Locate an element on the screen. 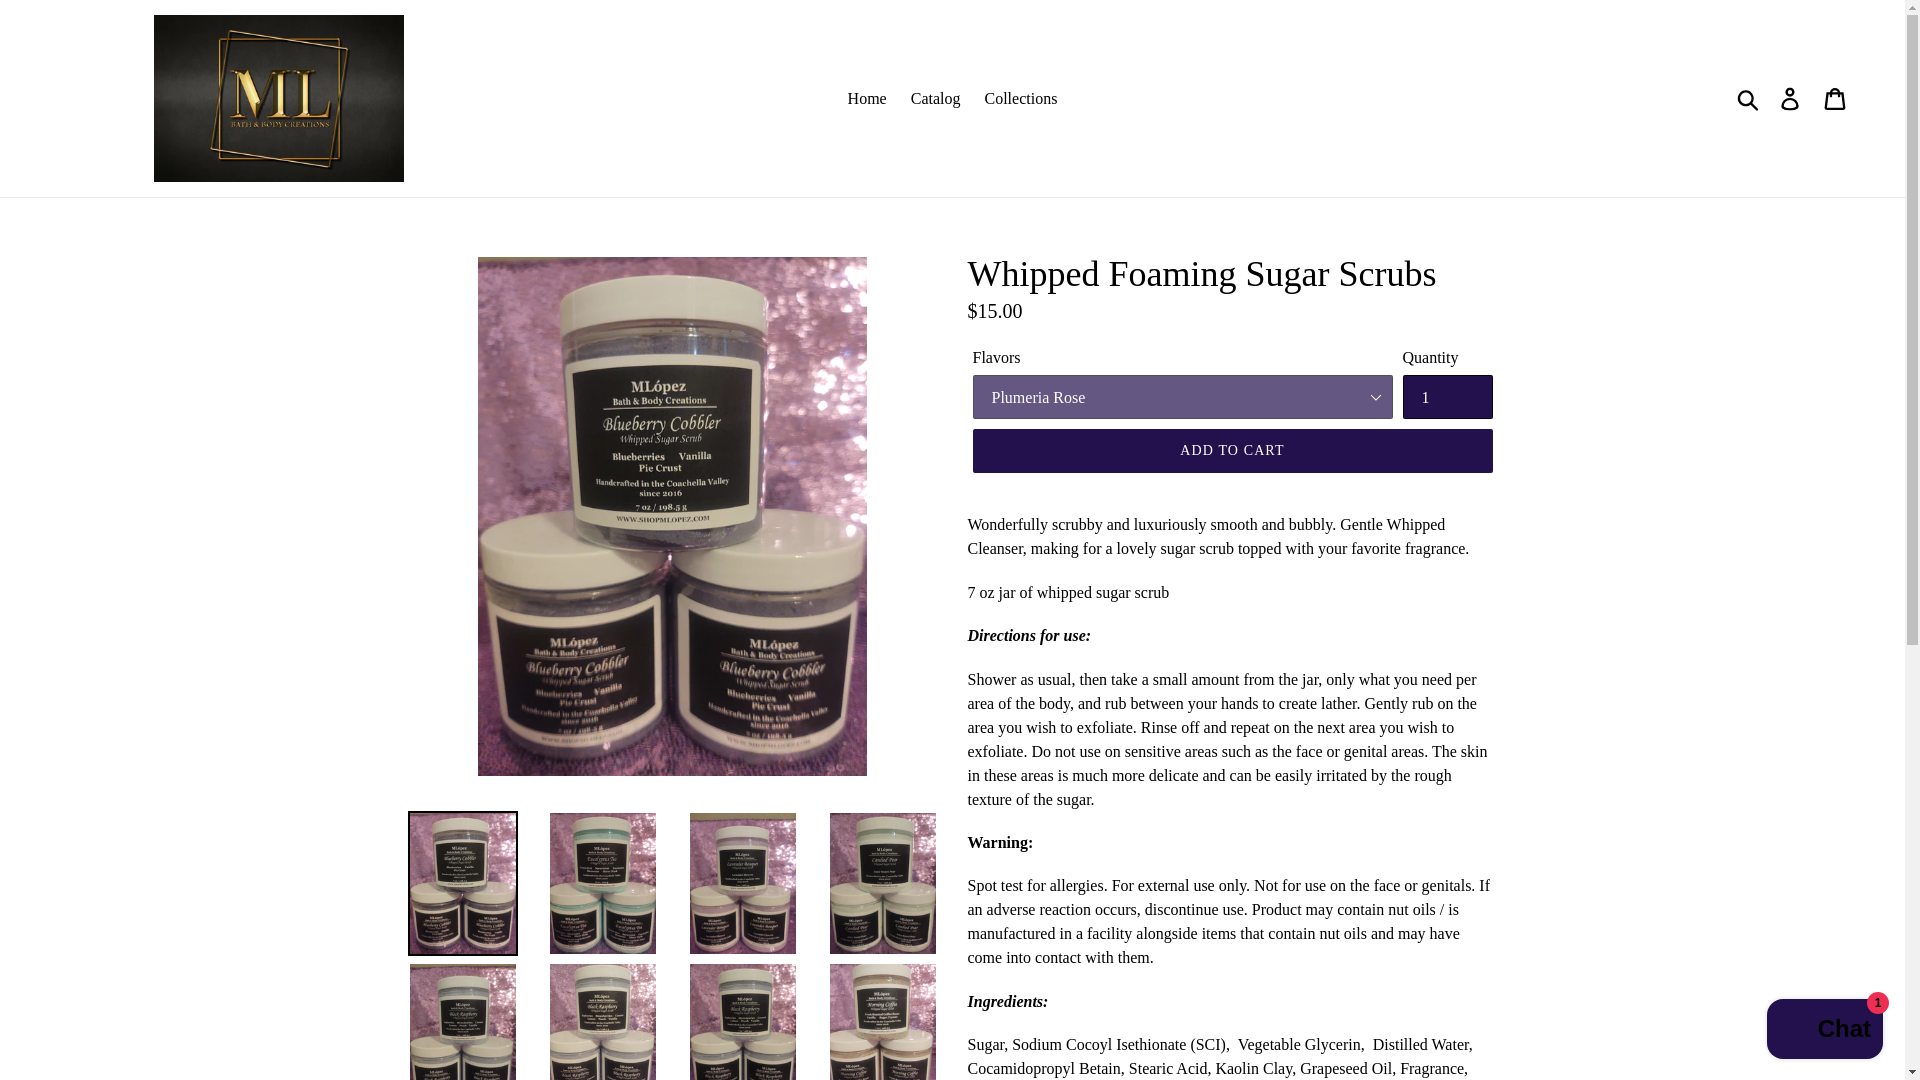 This screenshot has height=1080, width=1920. 1 is located at coordinates (1446, 396).